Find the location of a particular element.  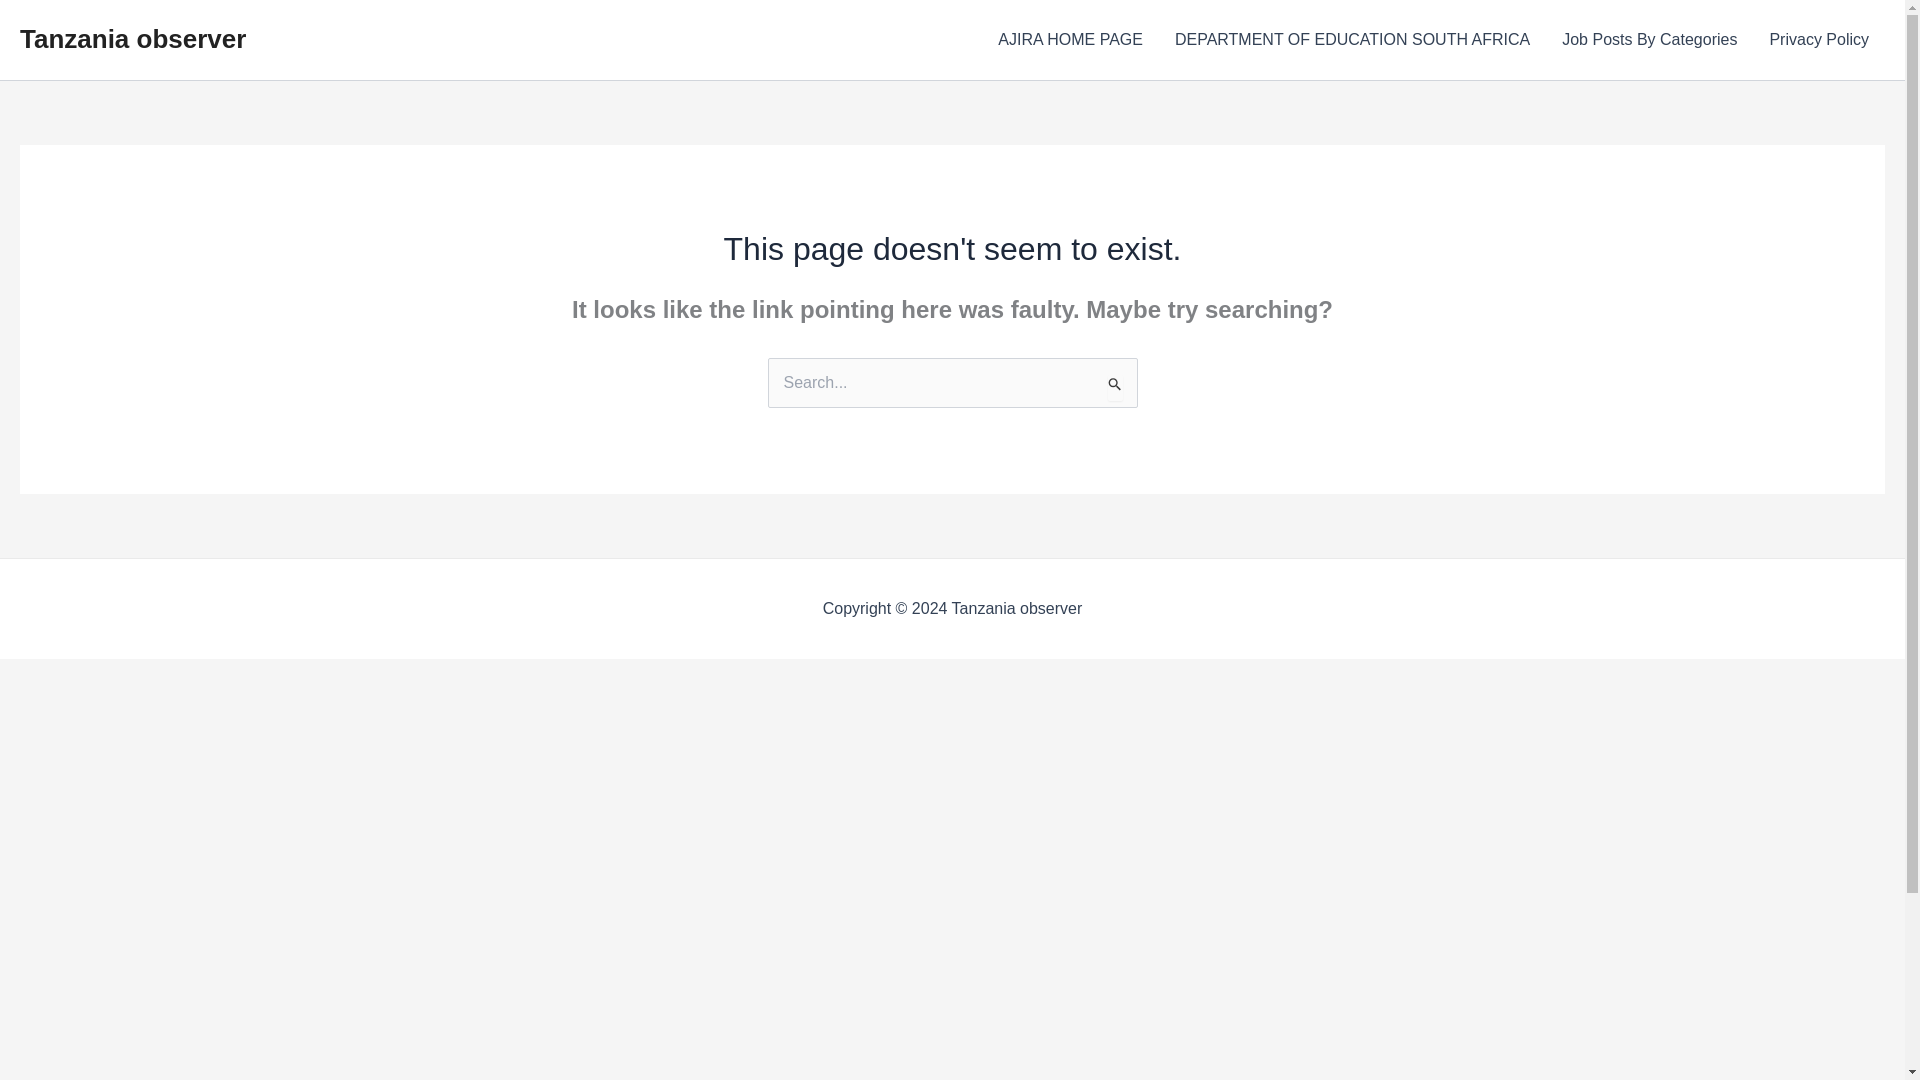

Tanzania observer is located at coordinates (132, 38).